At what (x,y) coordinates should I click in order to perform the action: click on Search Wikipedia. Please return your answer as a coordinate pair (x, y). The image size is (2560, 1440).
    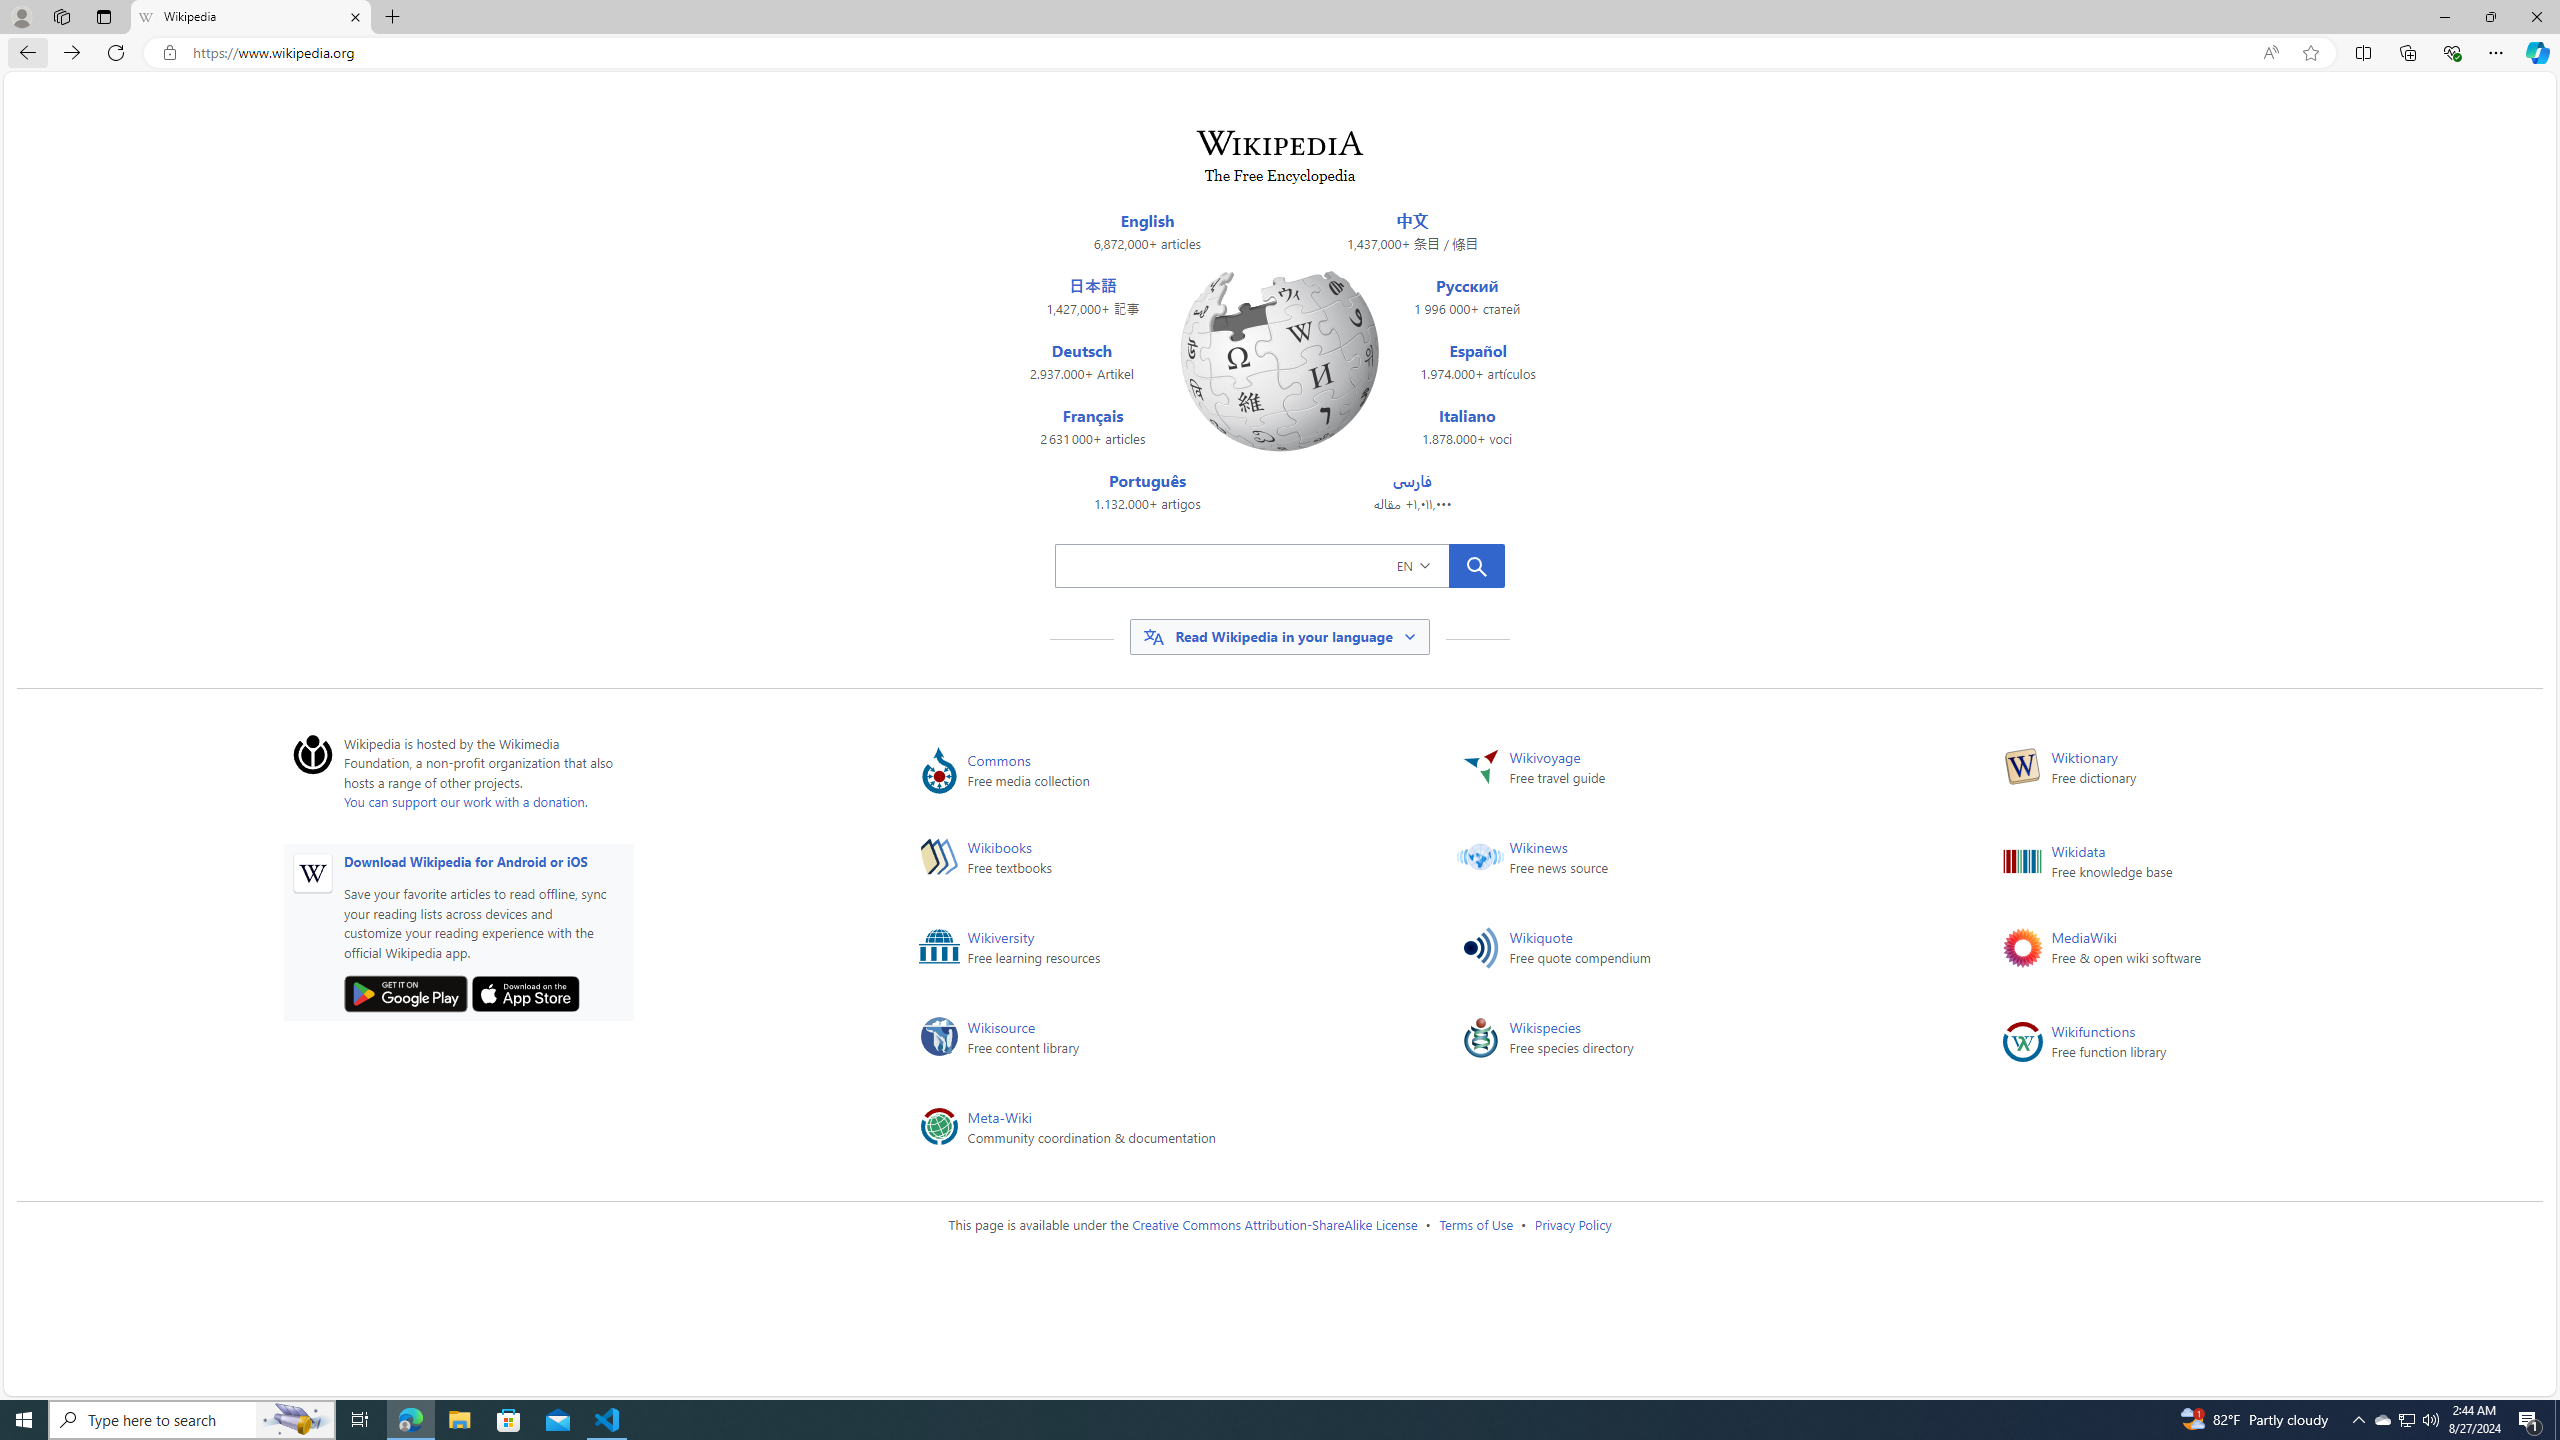
    Looking at the image, I should click on (1251, 564).